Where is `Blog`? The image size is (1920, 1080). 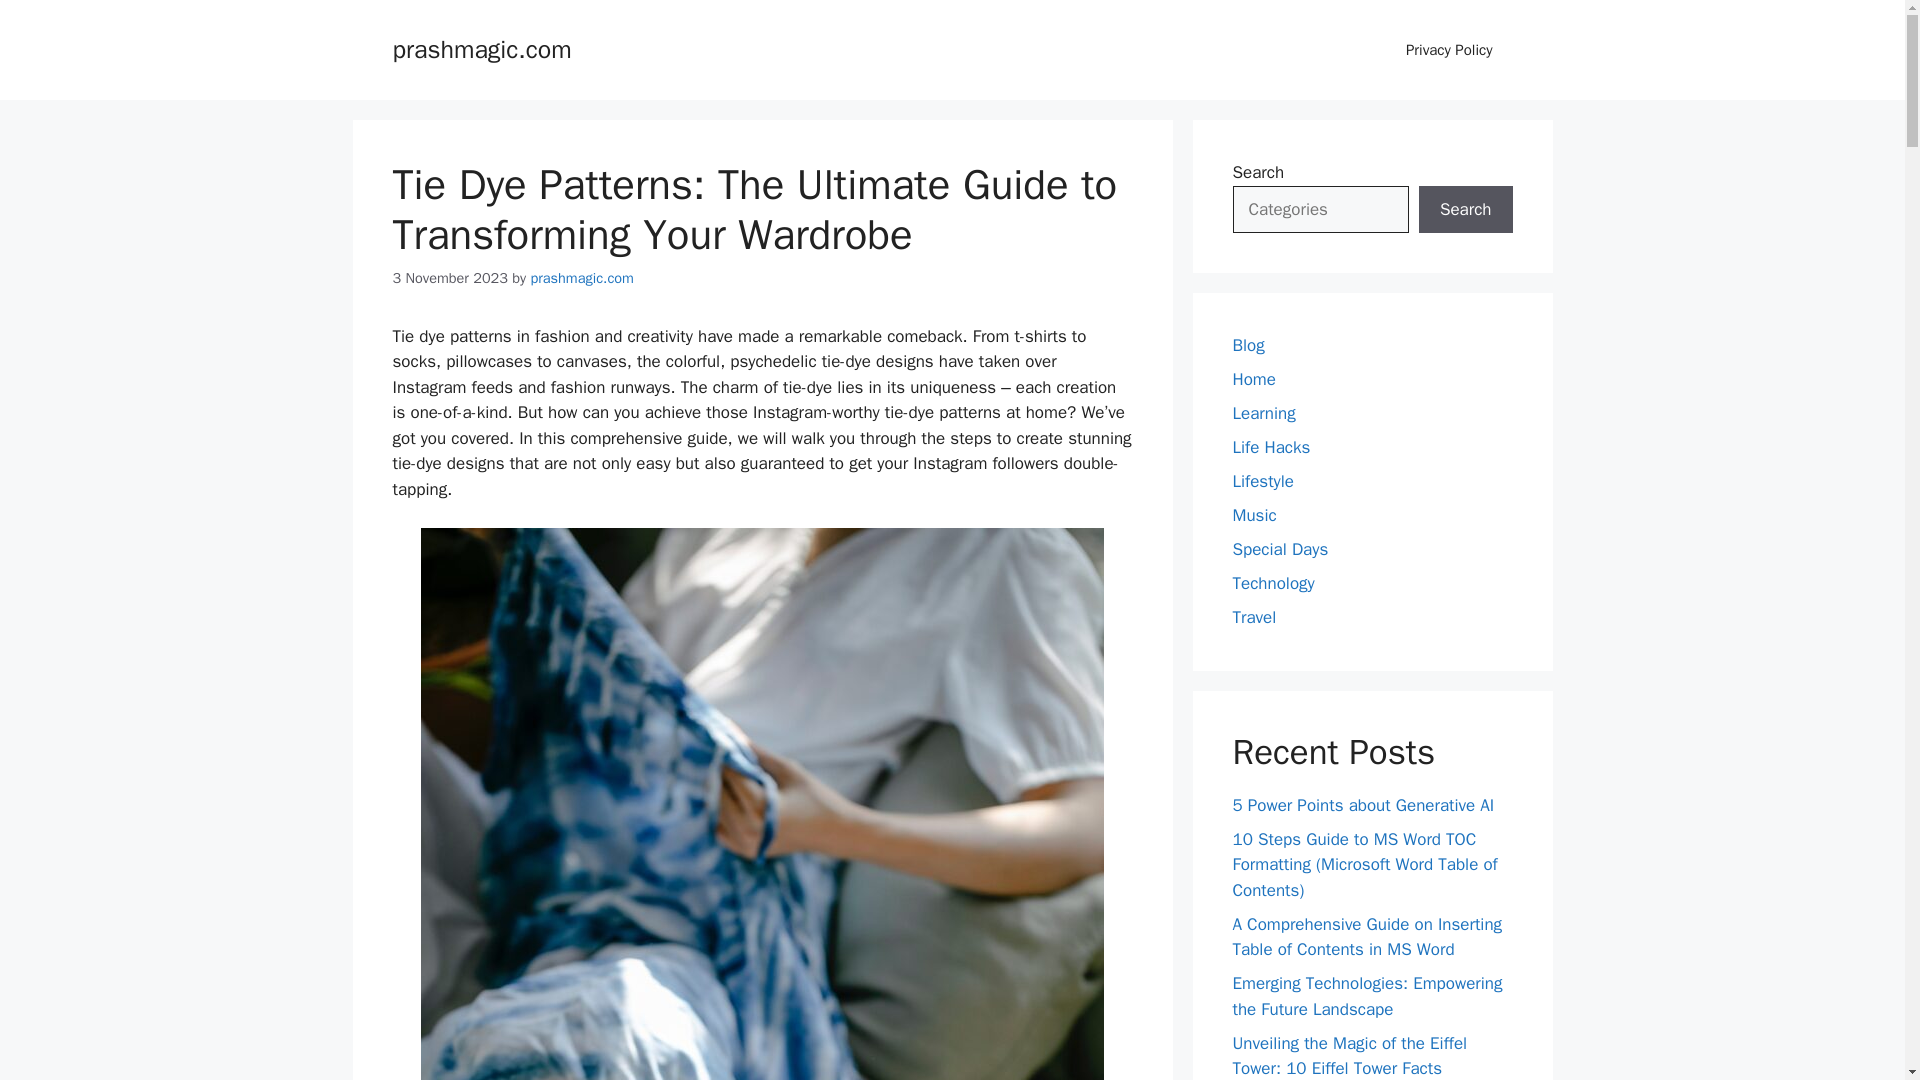 Blog is located at coordinates (1248, 345).